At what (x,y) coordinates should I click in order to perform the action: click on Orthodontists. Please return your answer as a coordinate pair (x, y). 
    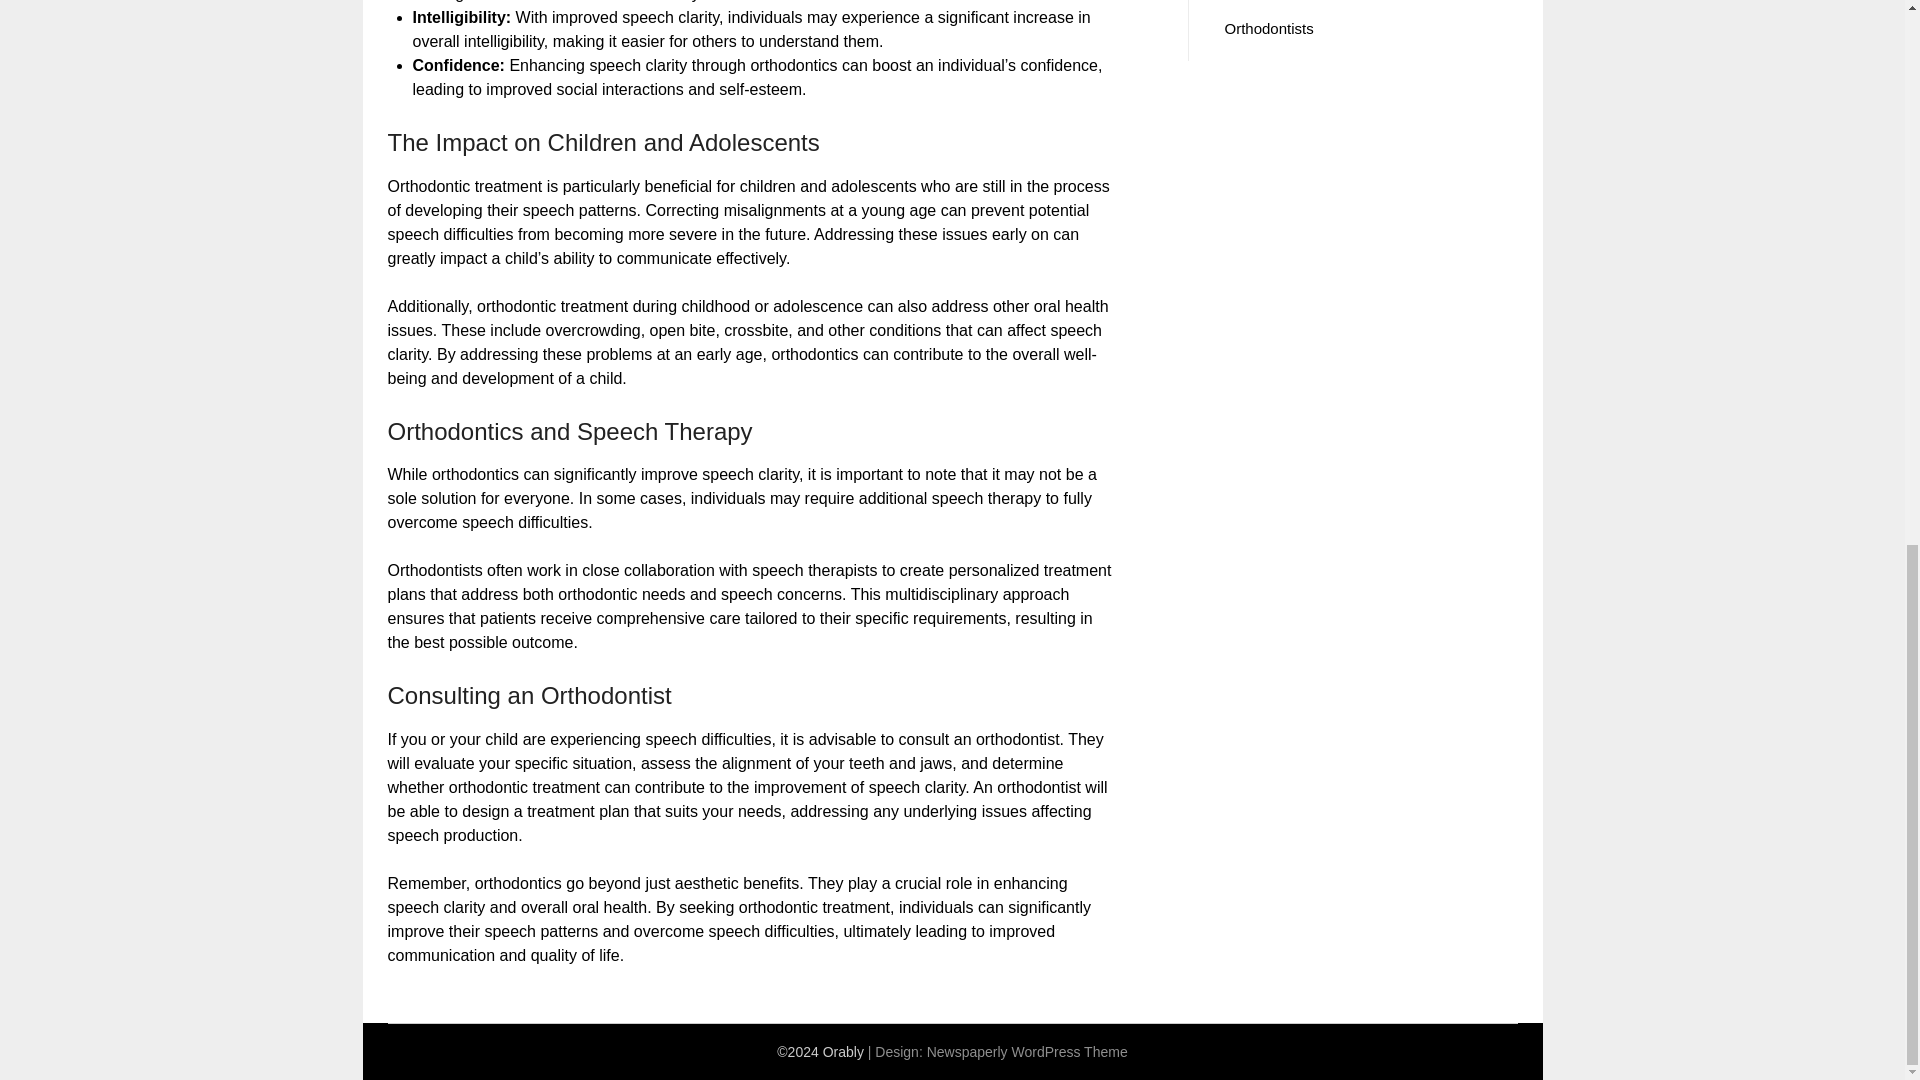
    Looking at the image, I should click on (1268, 28).